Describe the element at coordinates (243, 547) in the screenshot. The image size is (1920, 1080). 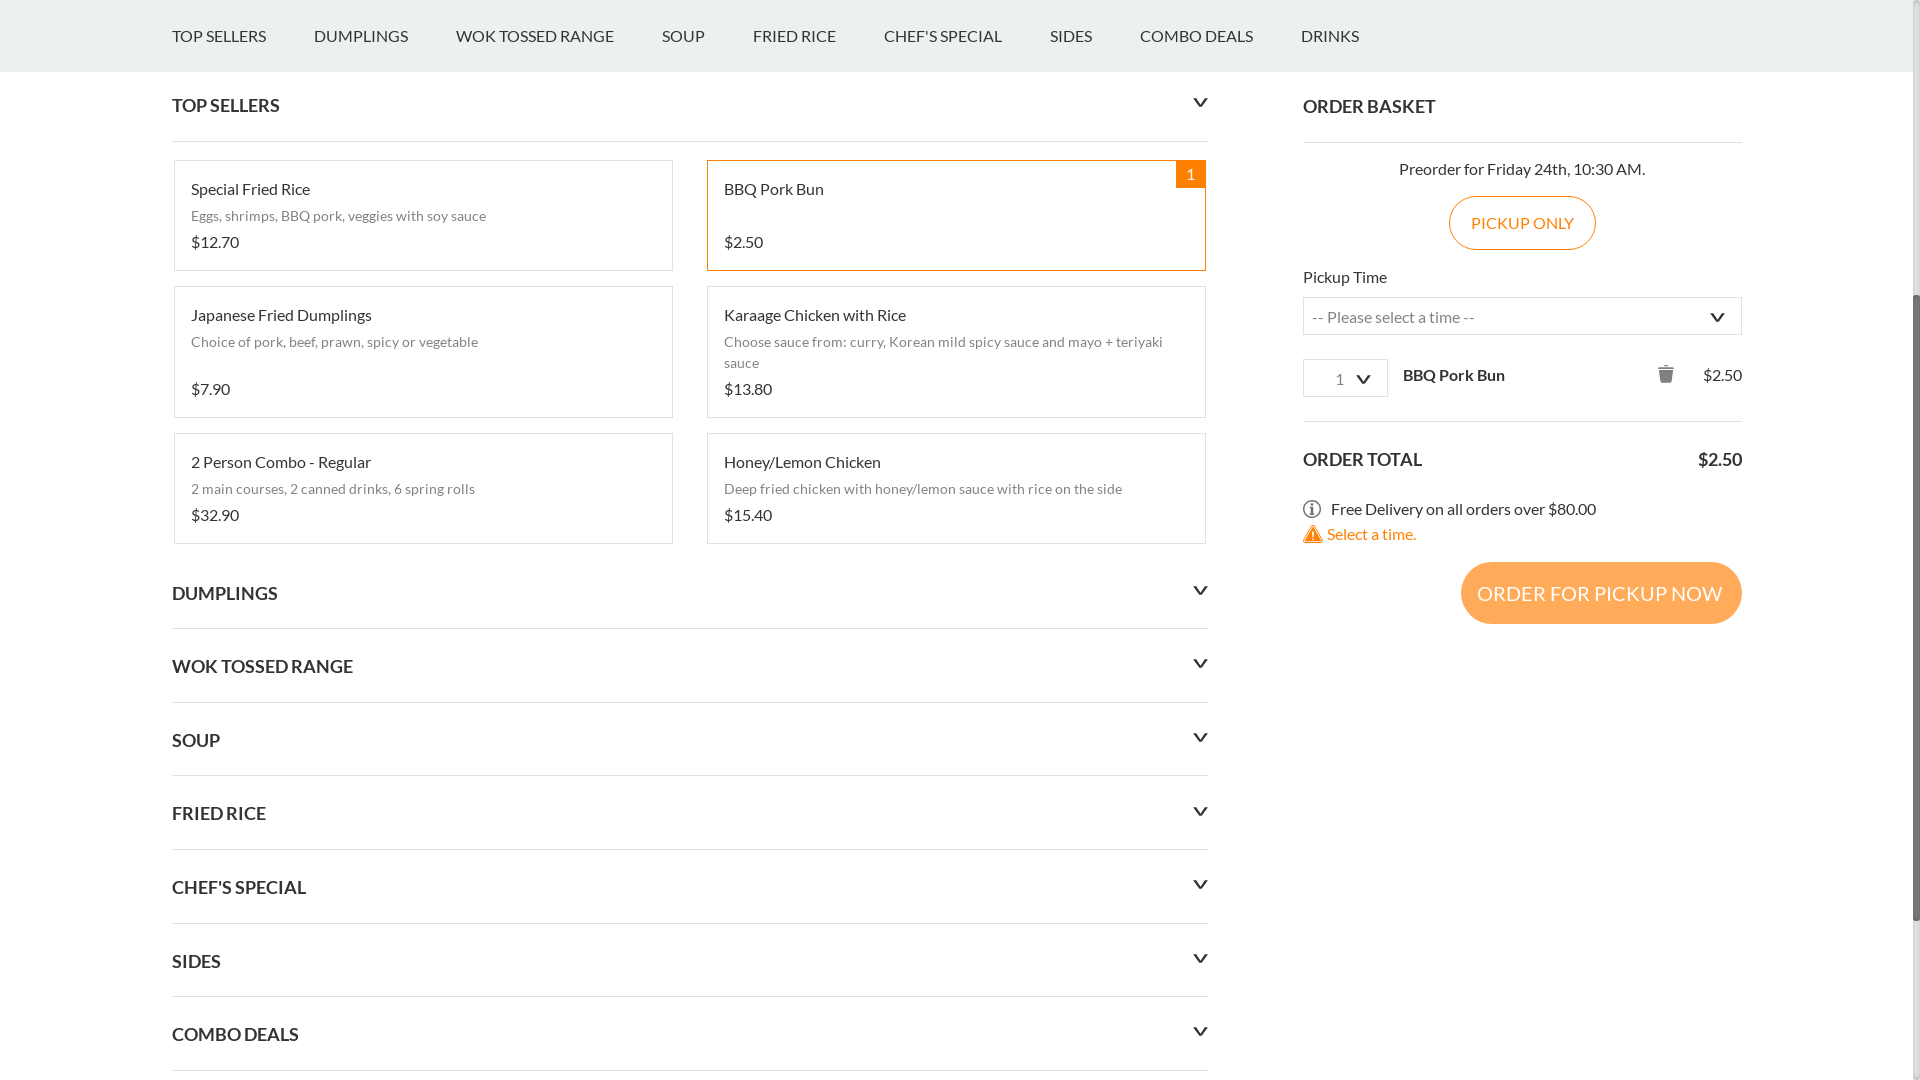
I see `TOP SELLERS` at that location.